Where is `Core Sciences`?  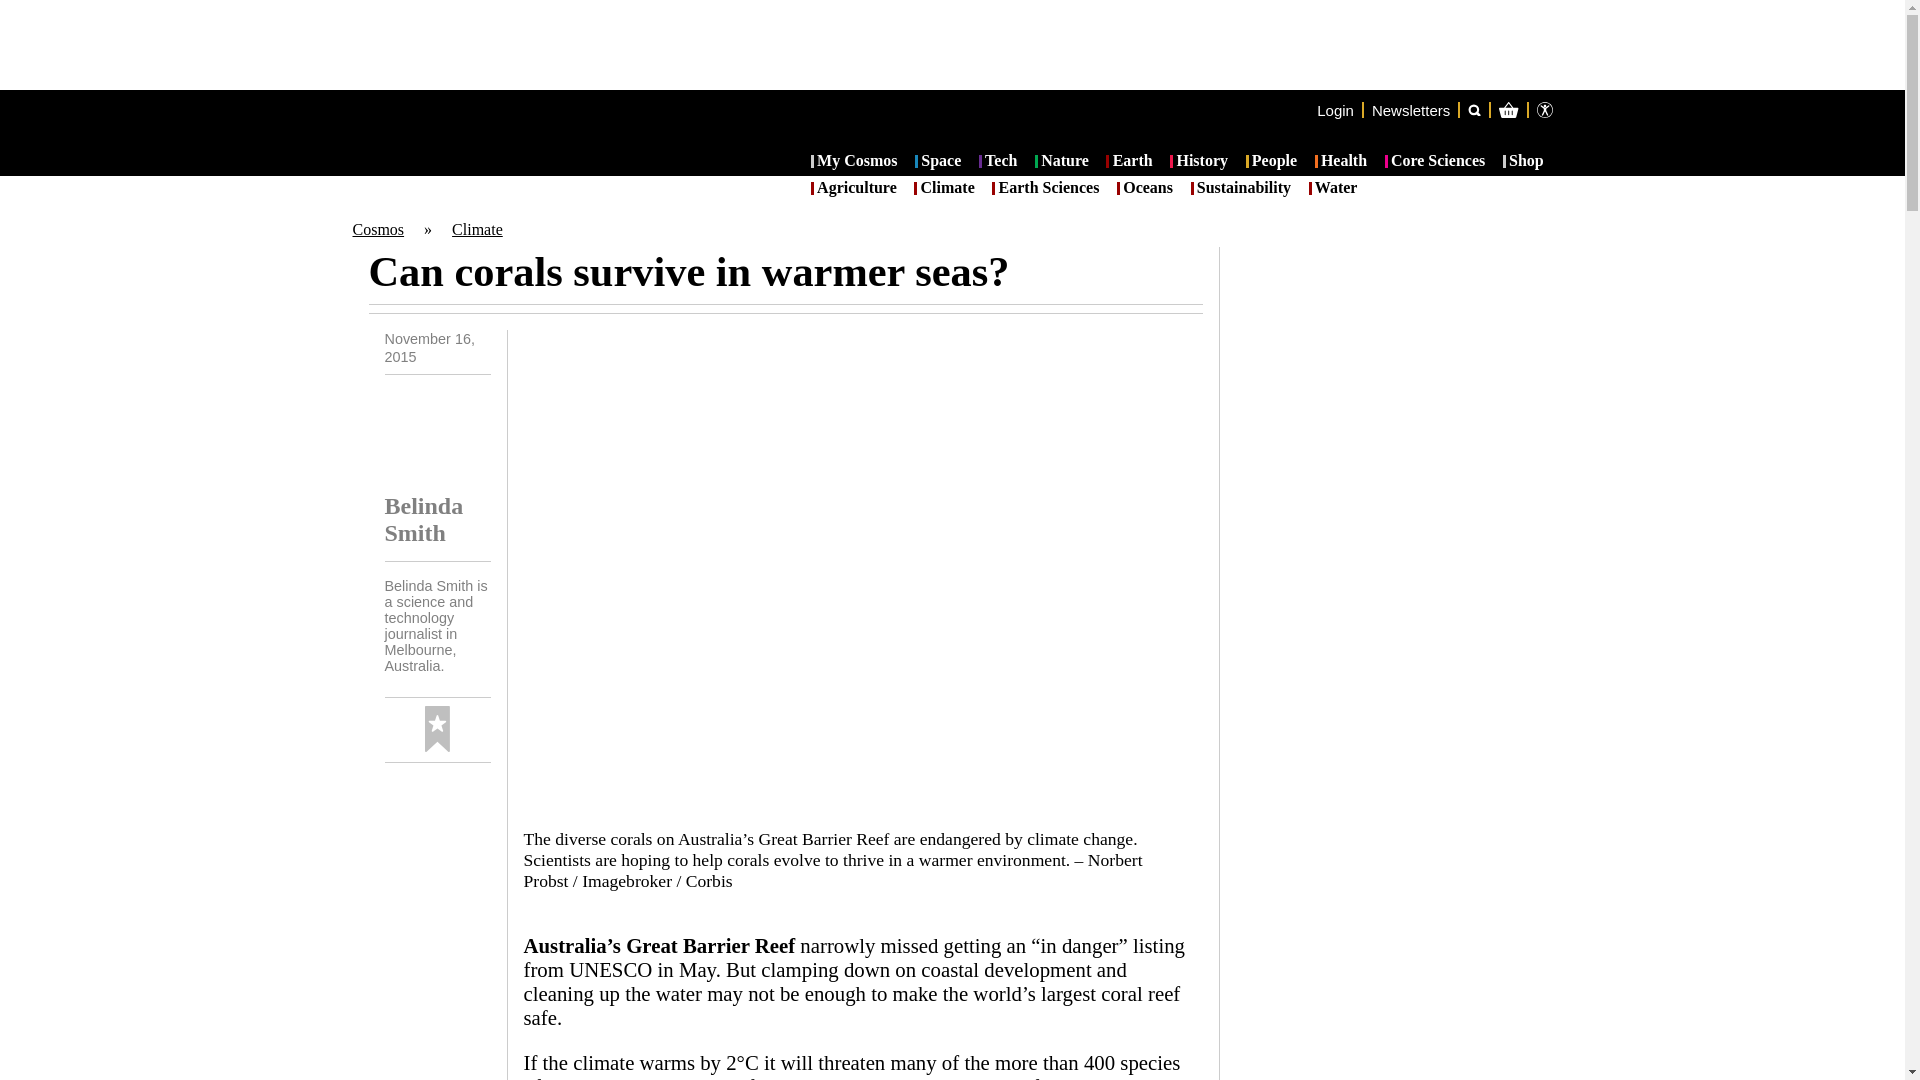 Core Sciences is located at coordinates (1435, 162).